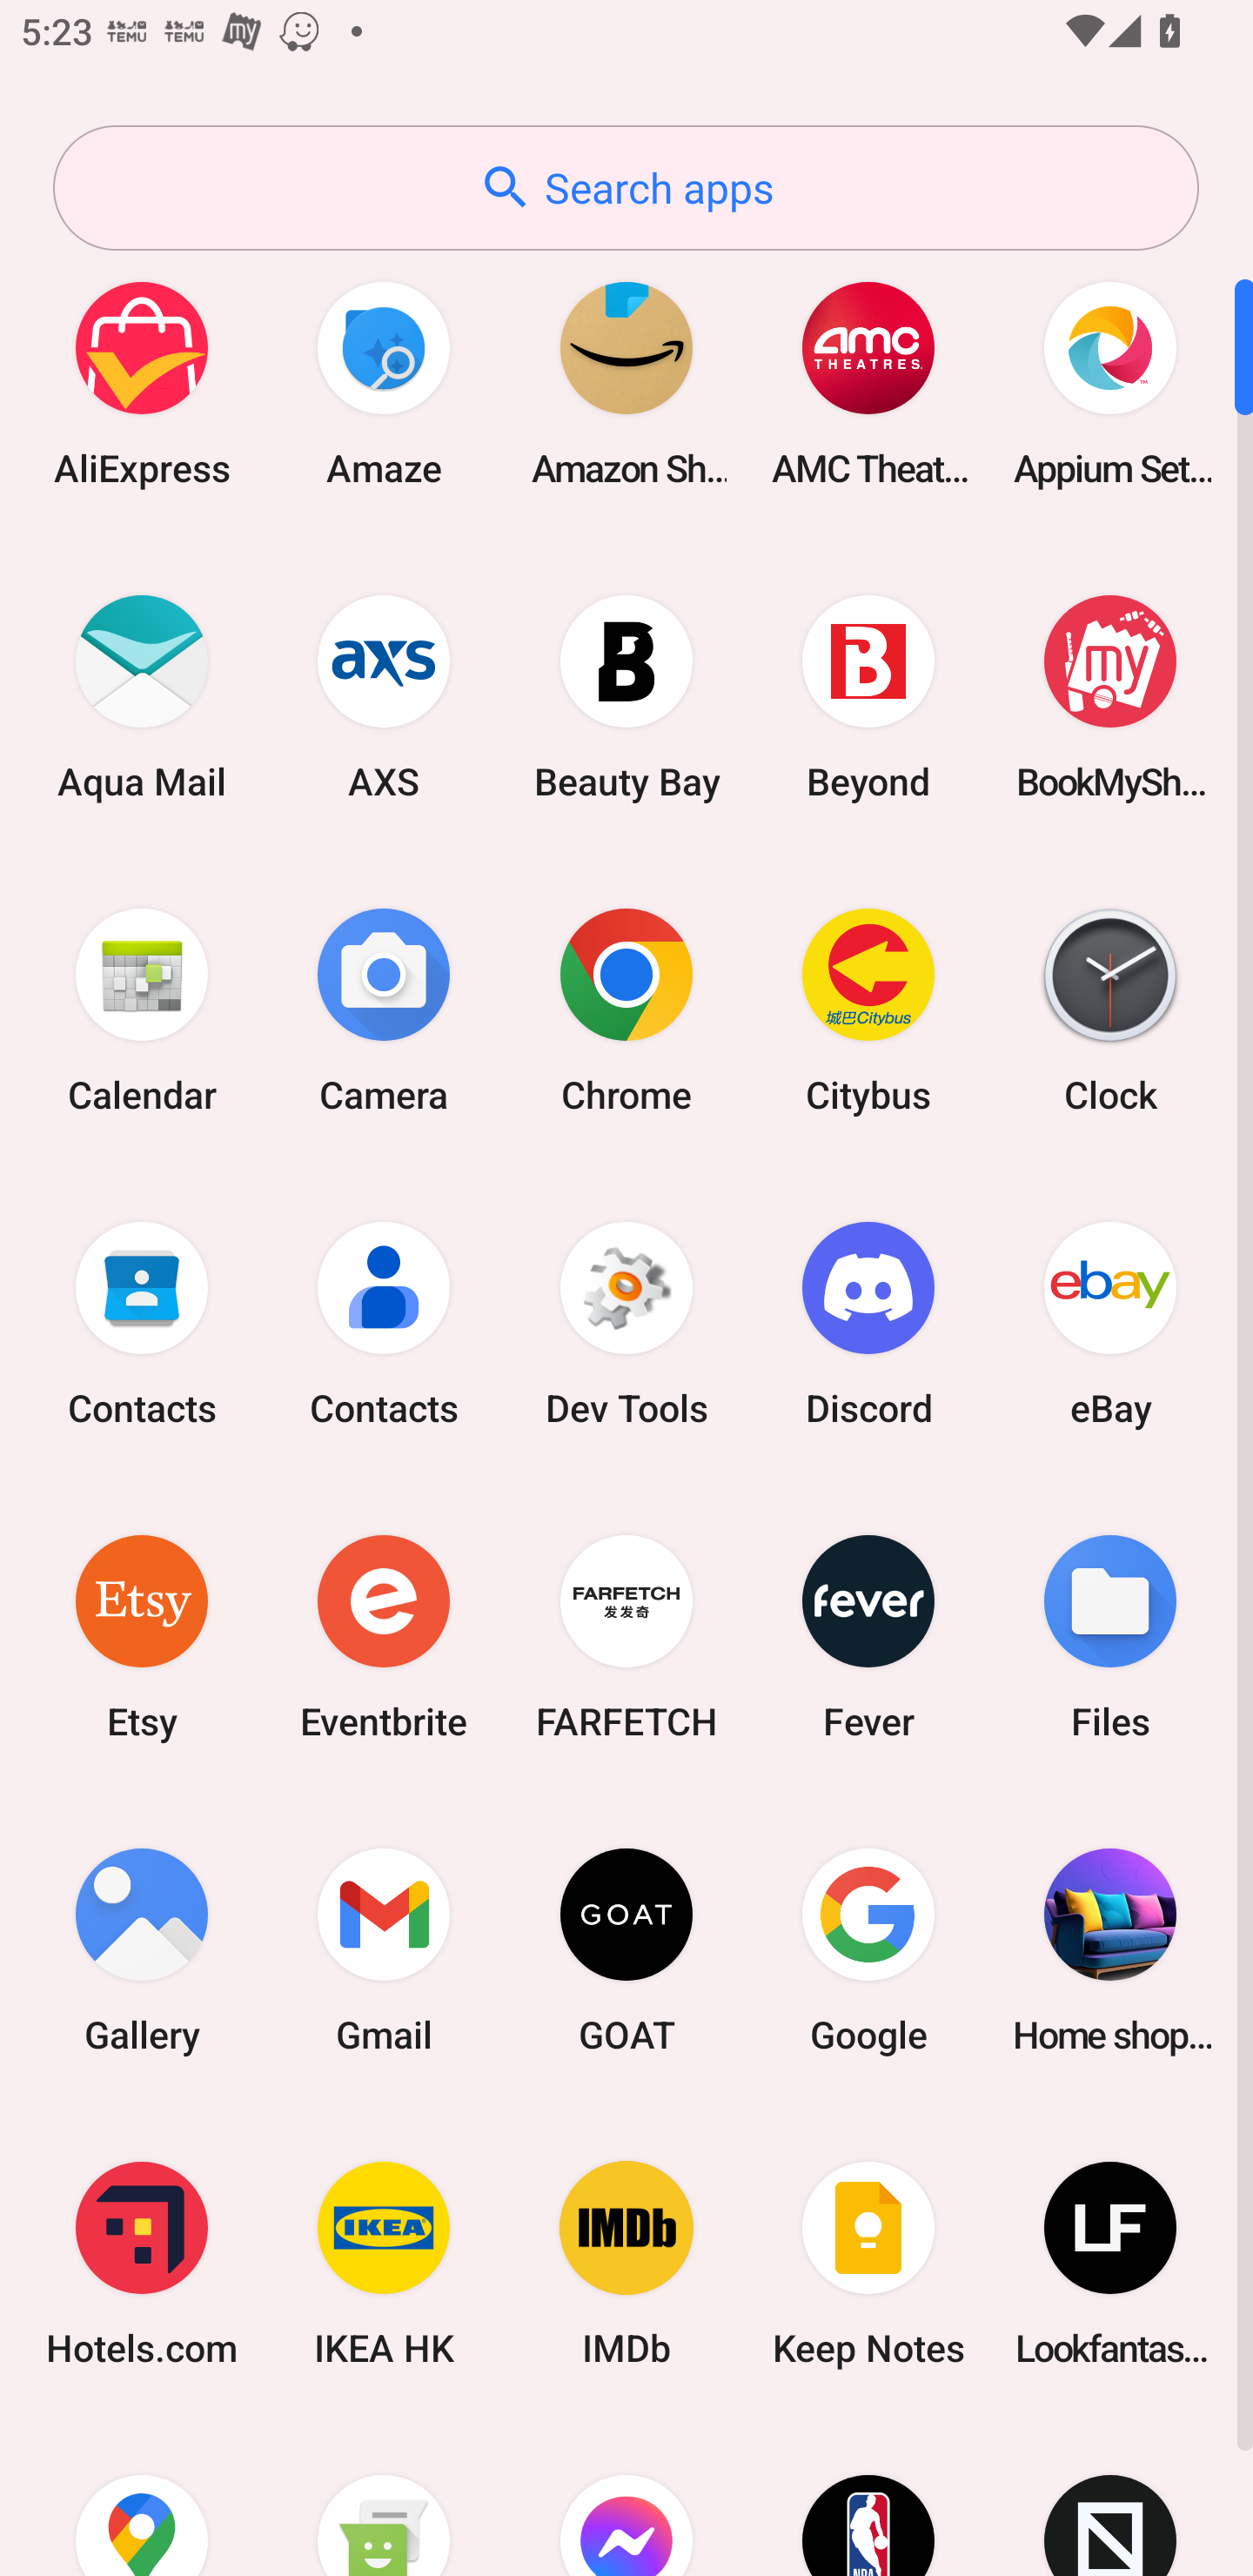  Describe the element at coordinates (142, 1949) in the screenshot. I see `Gallery` at that location.